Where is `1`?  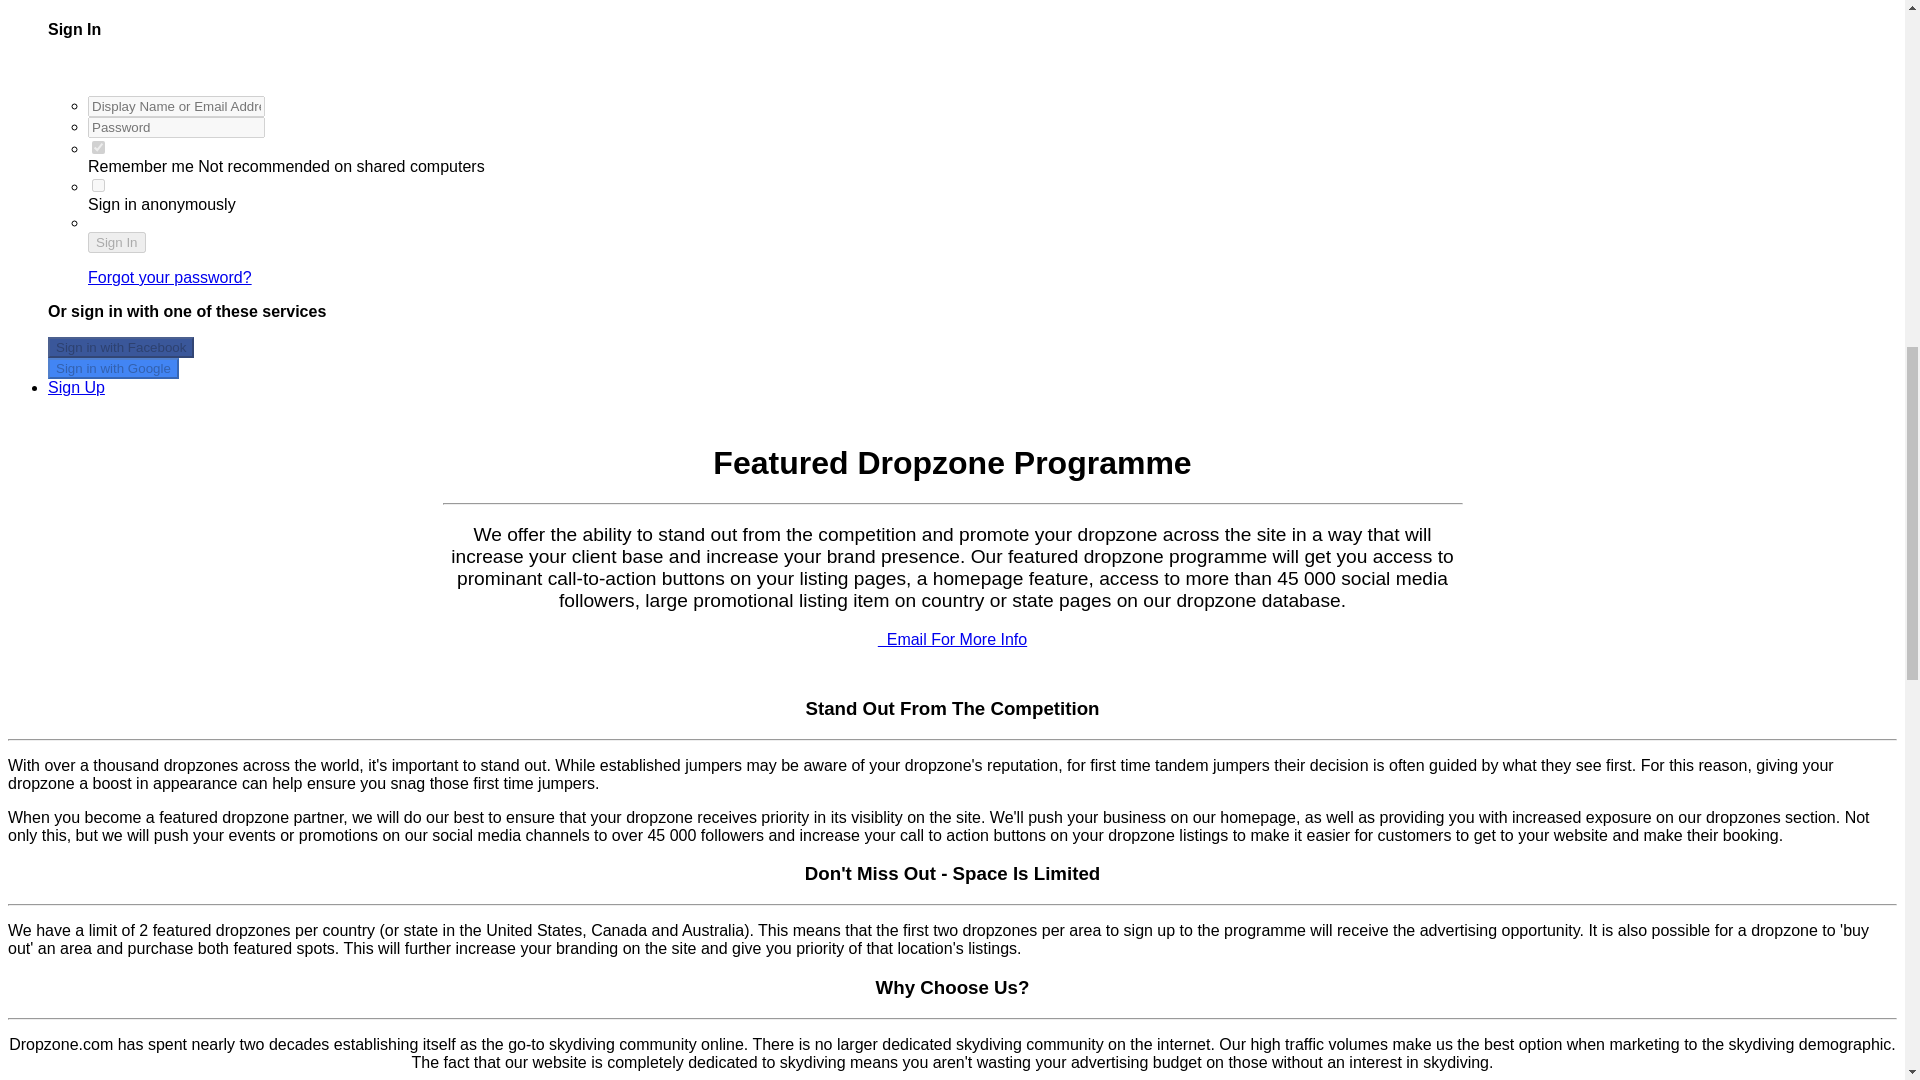
1 is located at coordinates (98, 186).